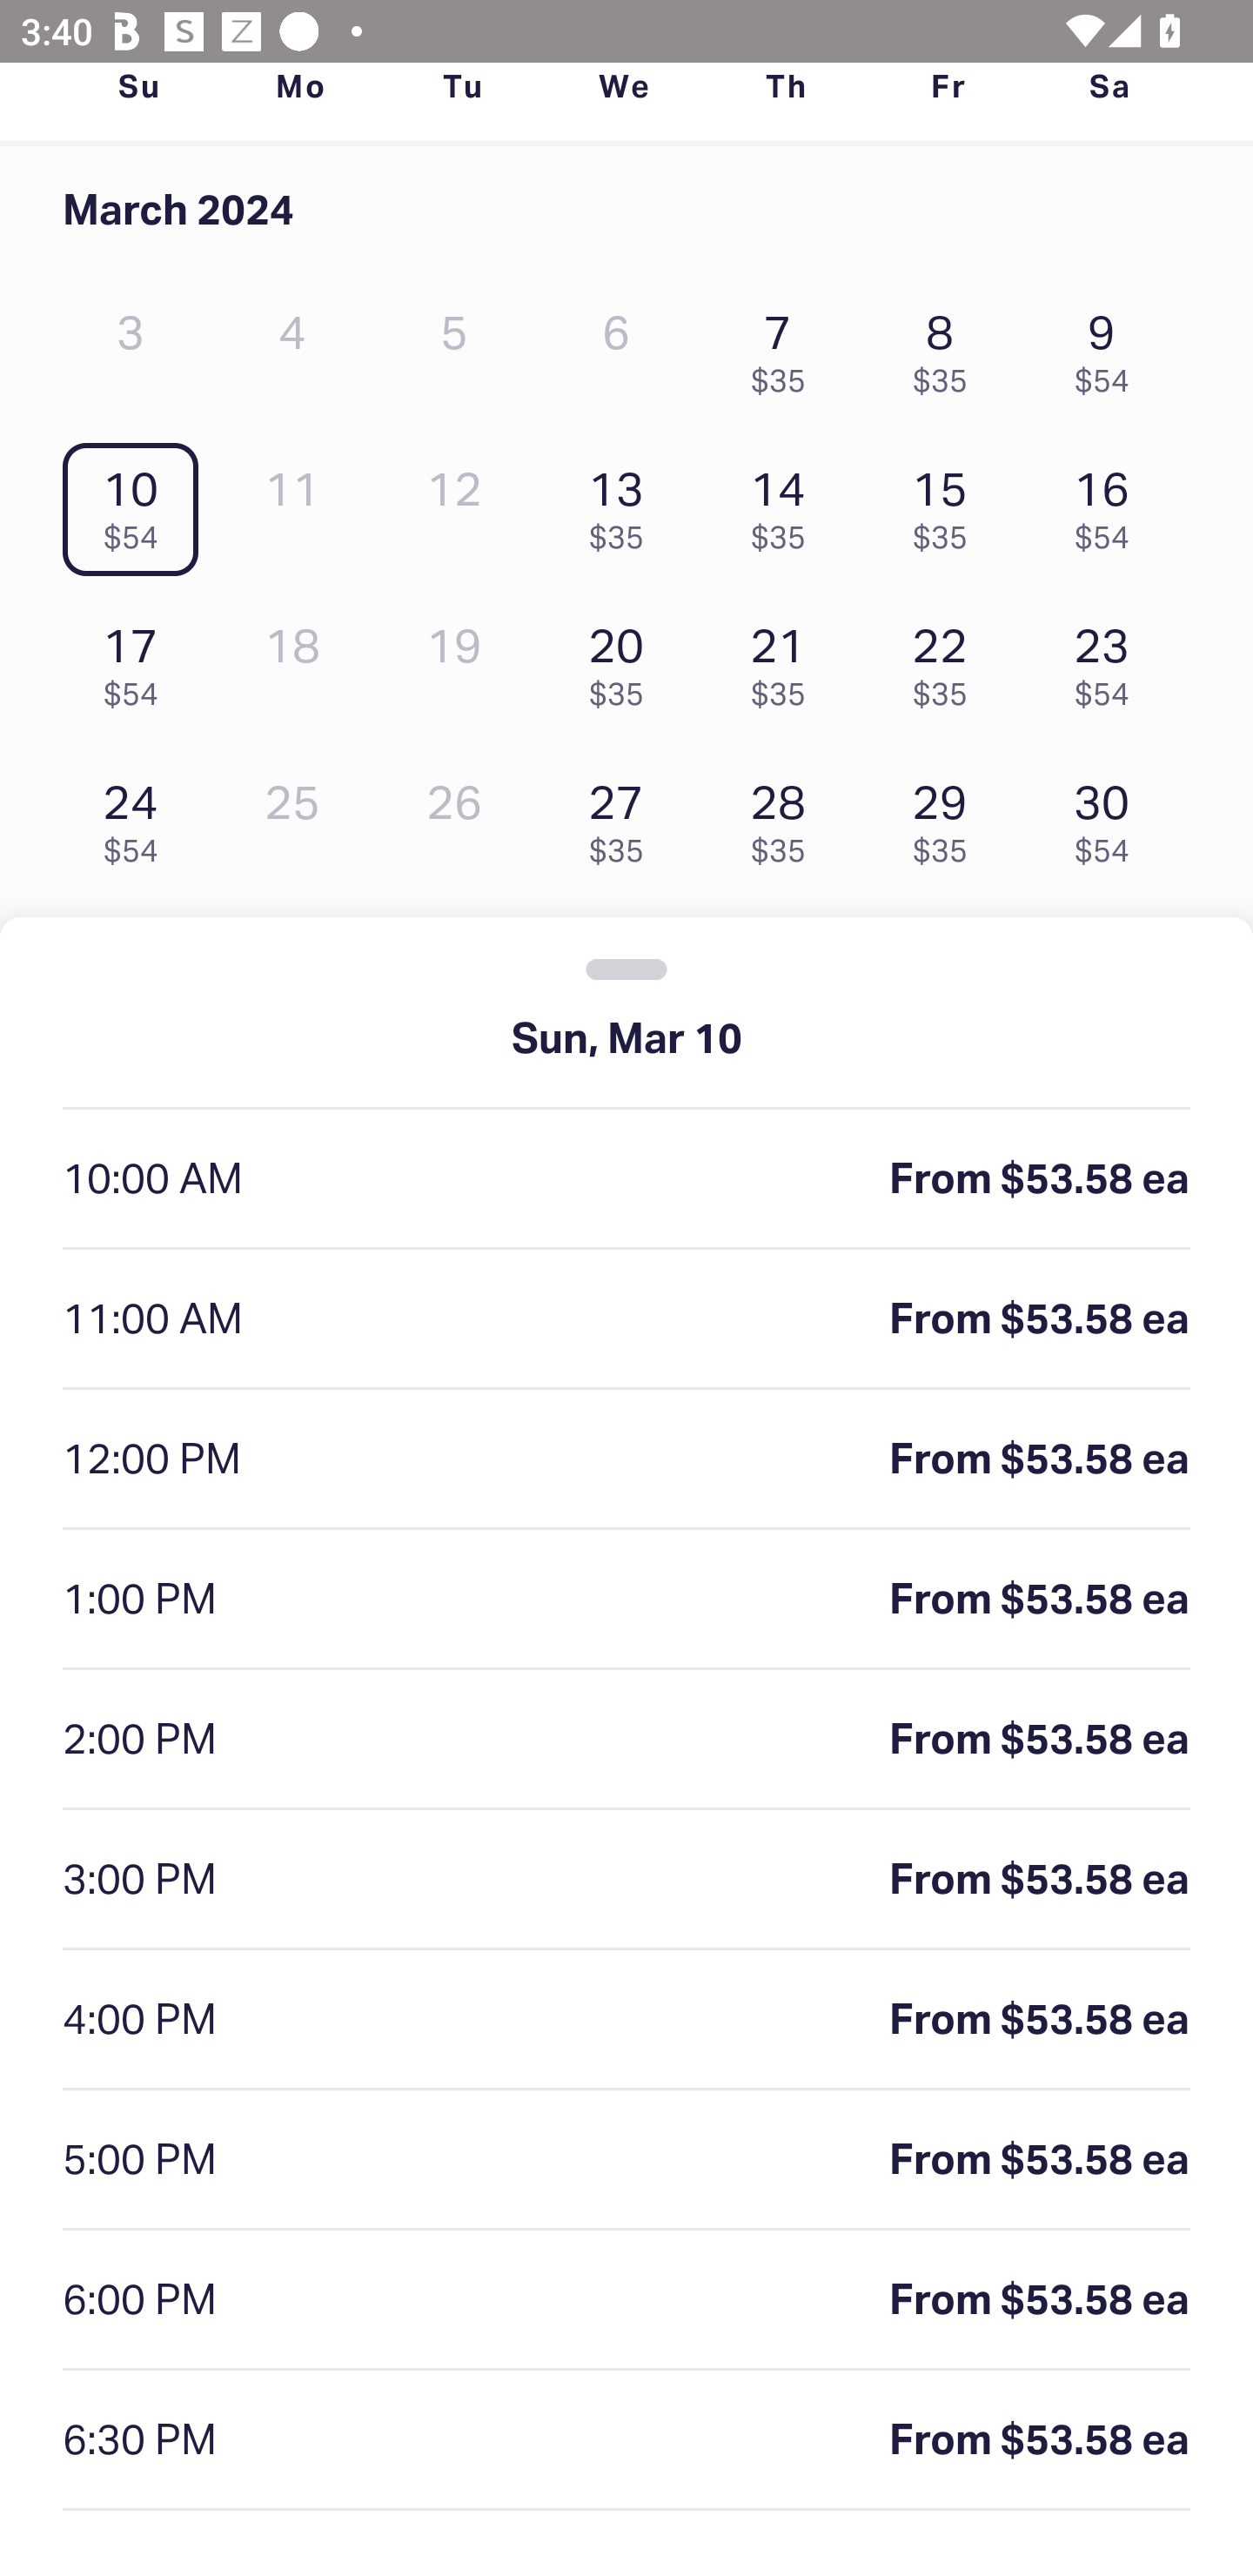 Image resolution: width=1253 pixels, height=2576 pixels. Describe the element at coordinates (138, 816) in the screenshot. I see `24 $54` at that location.